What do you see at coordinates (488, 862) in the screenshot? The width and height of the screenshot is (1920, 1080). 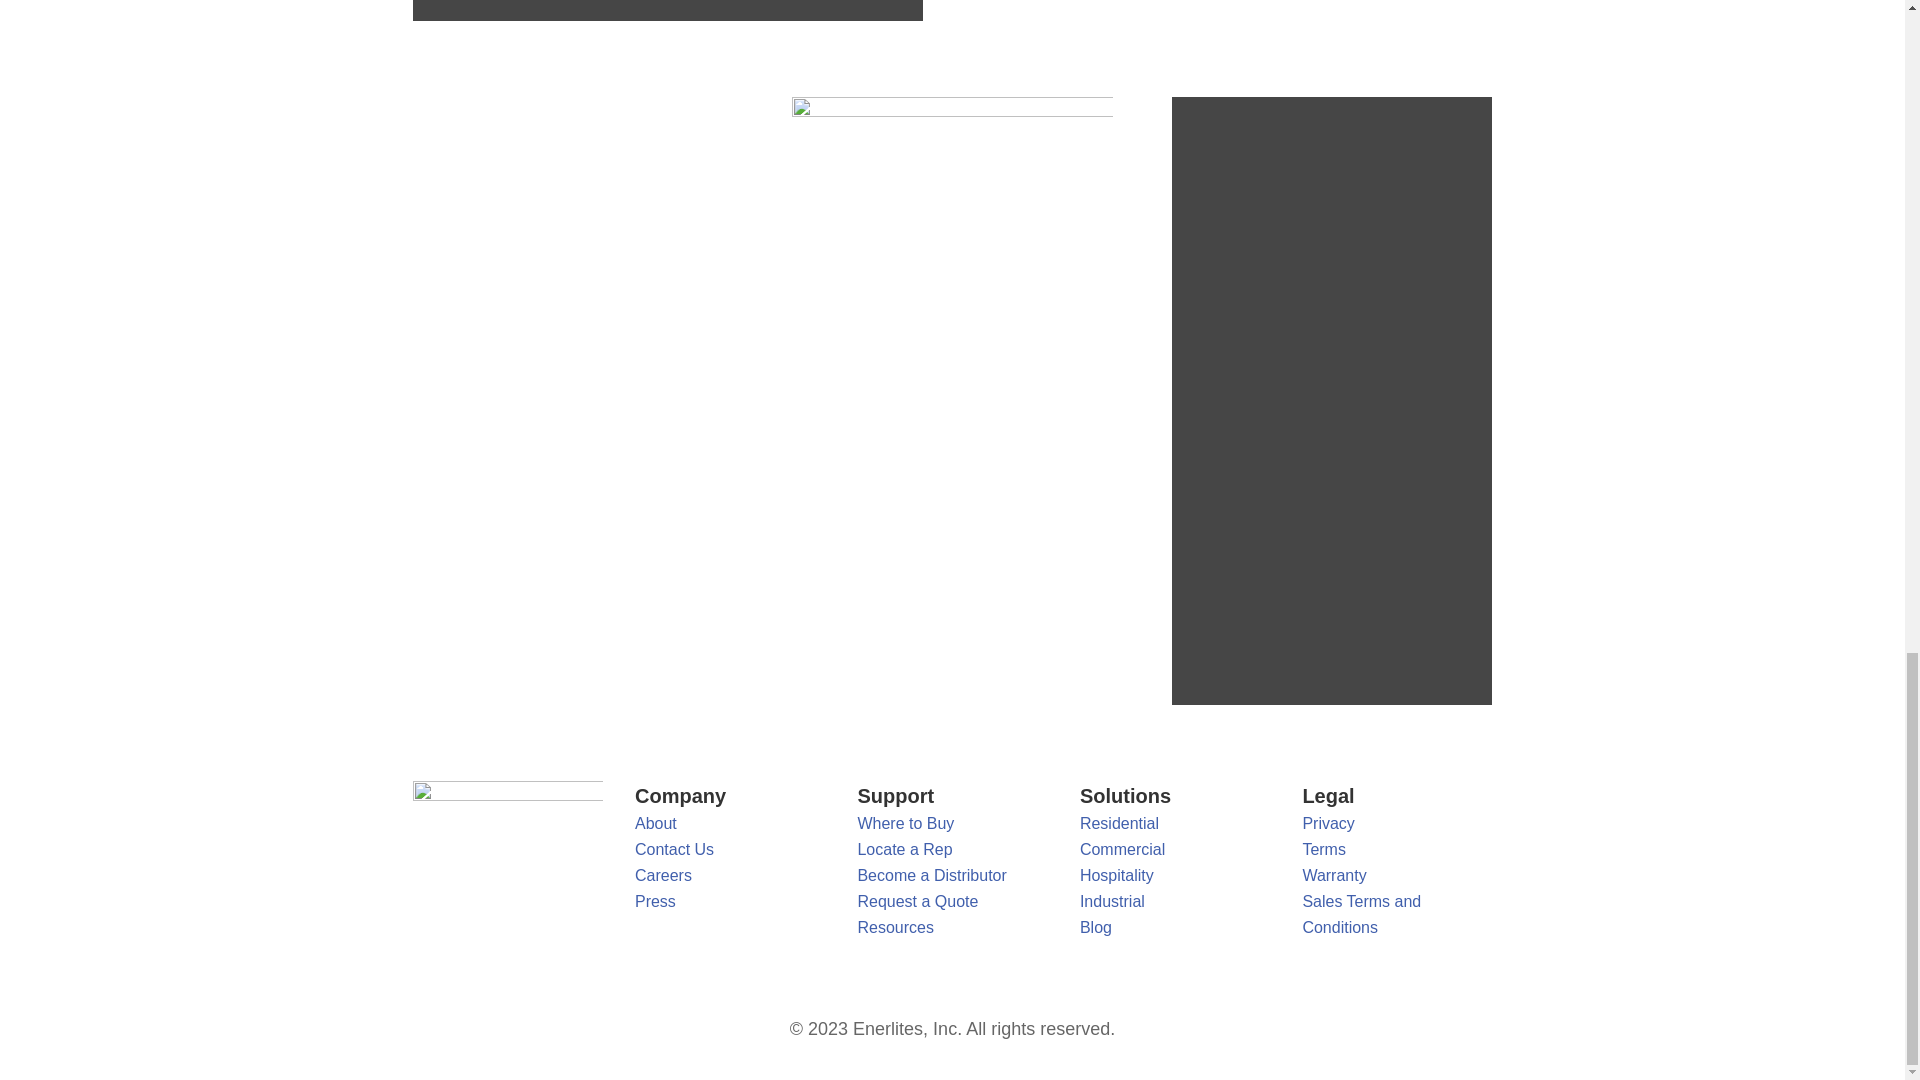 I see `Follow on LinkedIn` at bounding box center [488, 862].